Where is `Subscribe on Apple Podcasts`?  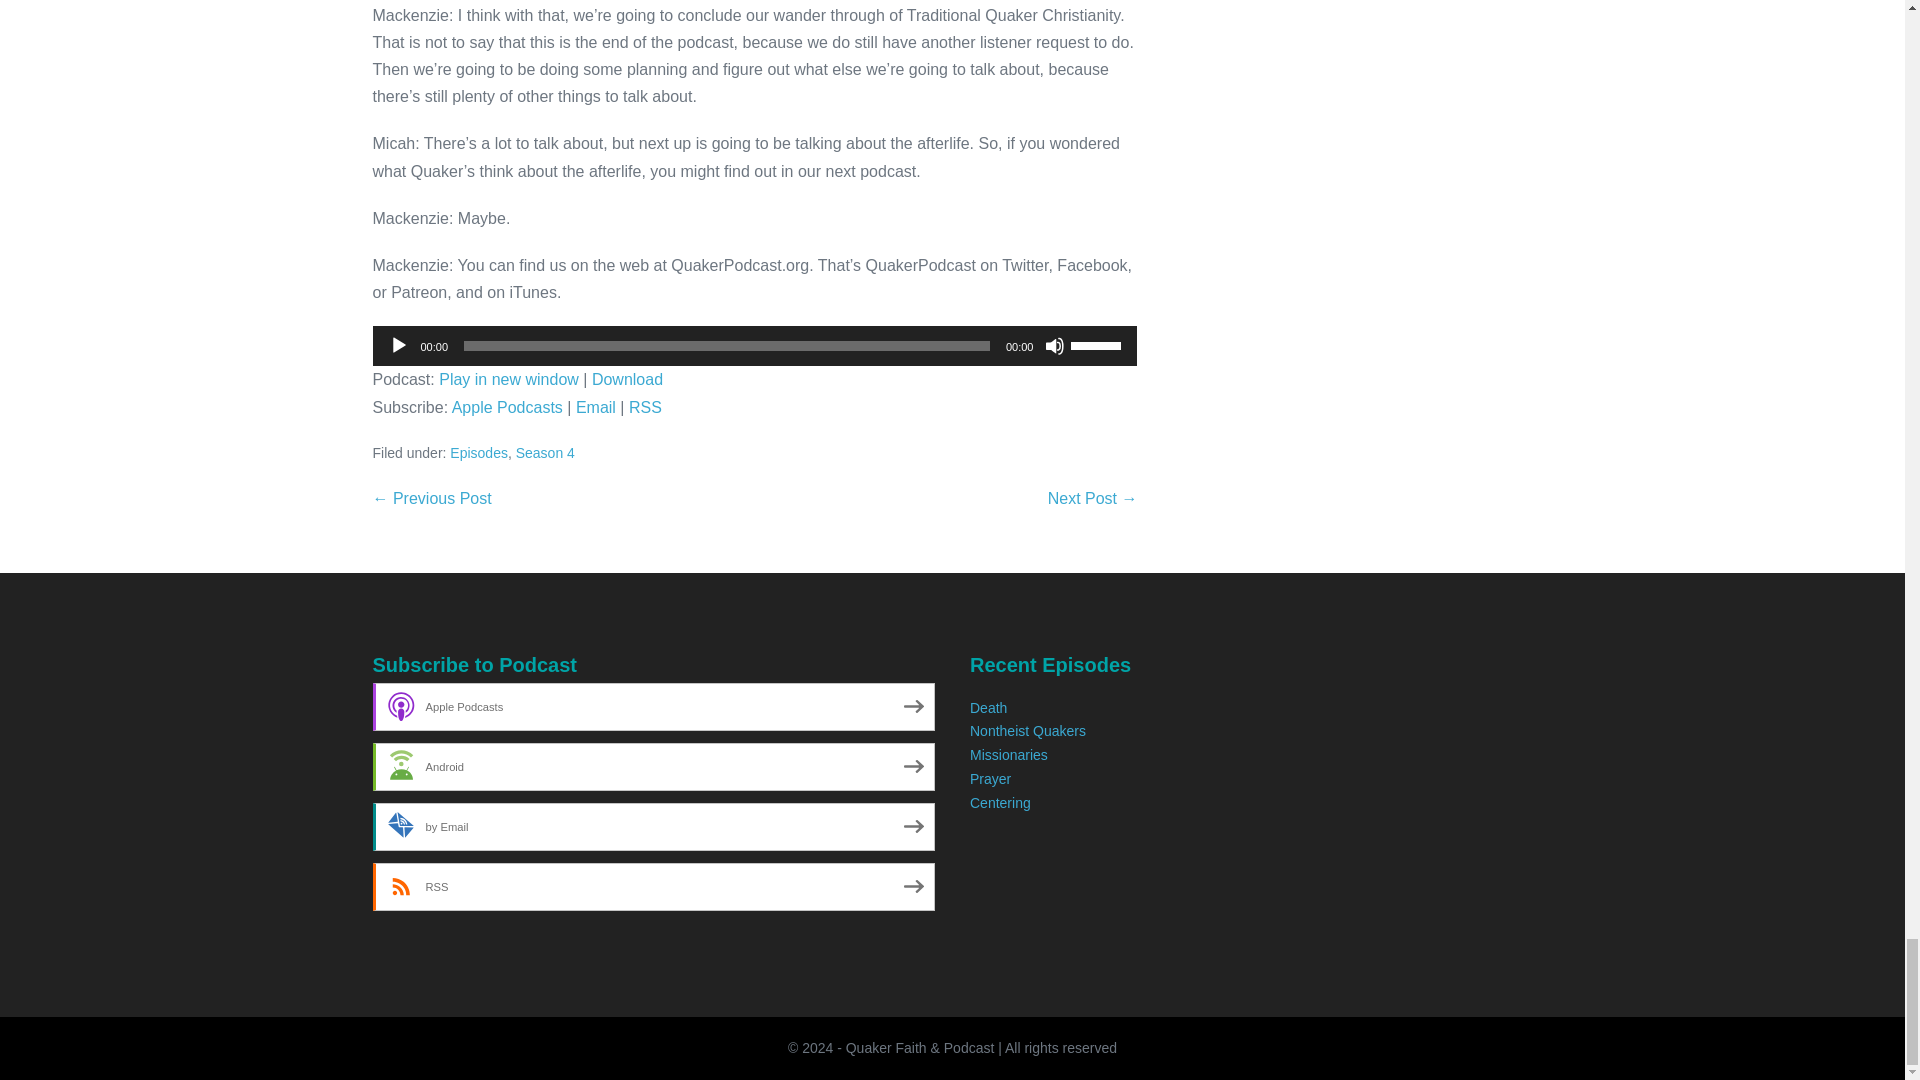
Subscribe on Apple Podcasts is located at coordinates (654, 706).